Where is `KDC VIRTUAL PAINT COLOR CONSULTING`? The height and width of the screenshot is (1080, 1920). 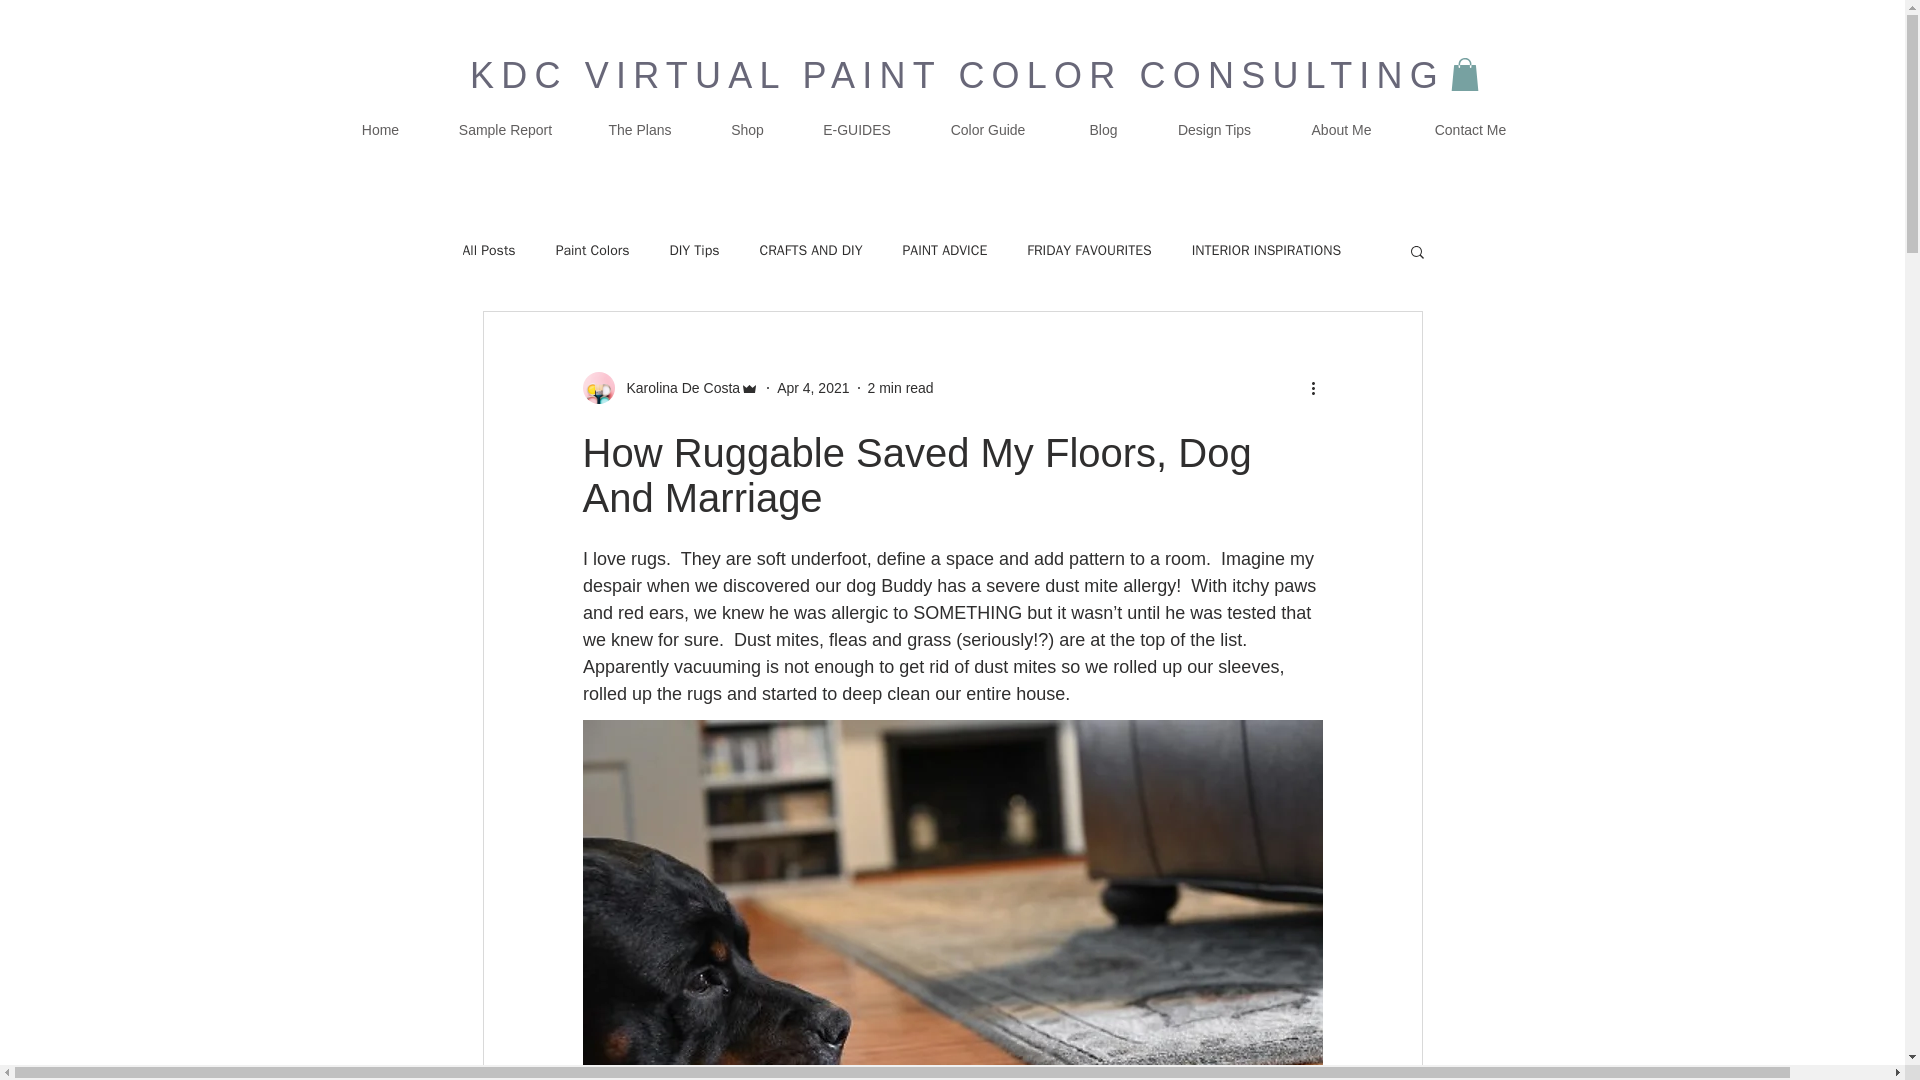
KDC VIRTUAL PAINT COLOR CONSULTING is located at coordinates (958, 76).